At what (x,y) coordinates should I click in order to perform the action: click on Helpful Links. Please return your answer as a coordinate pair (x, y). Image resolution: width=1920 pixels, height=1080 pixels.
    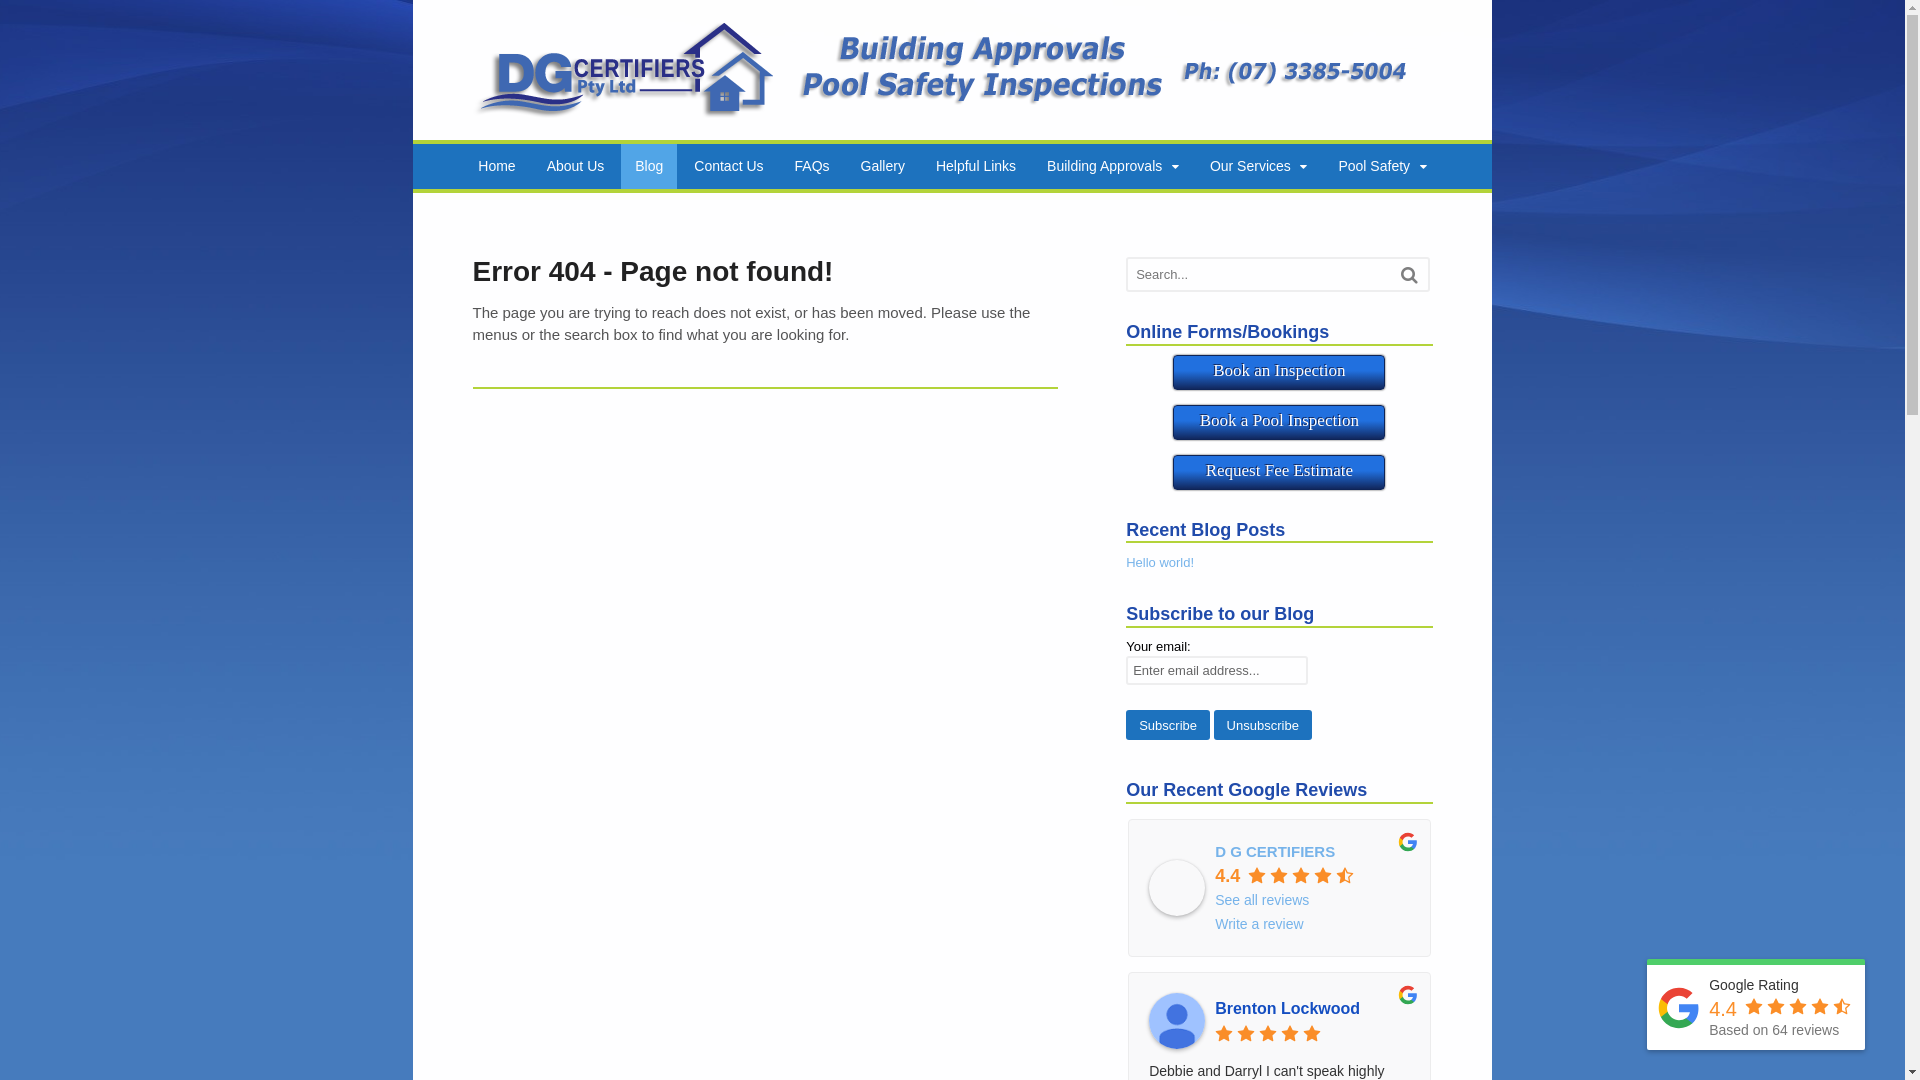
    Looking at the image, I should click on (976, 166).